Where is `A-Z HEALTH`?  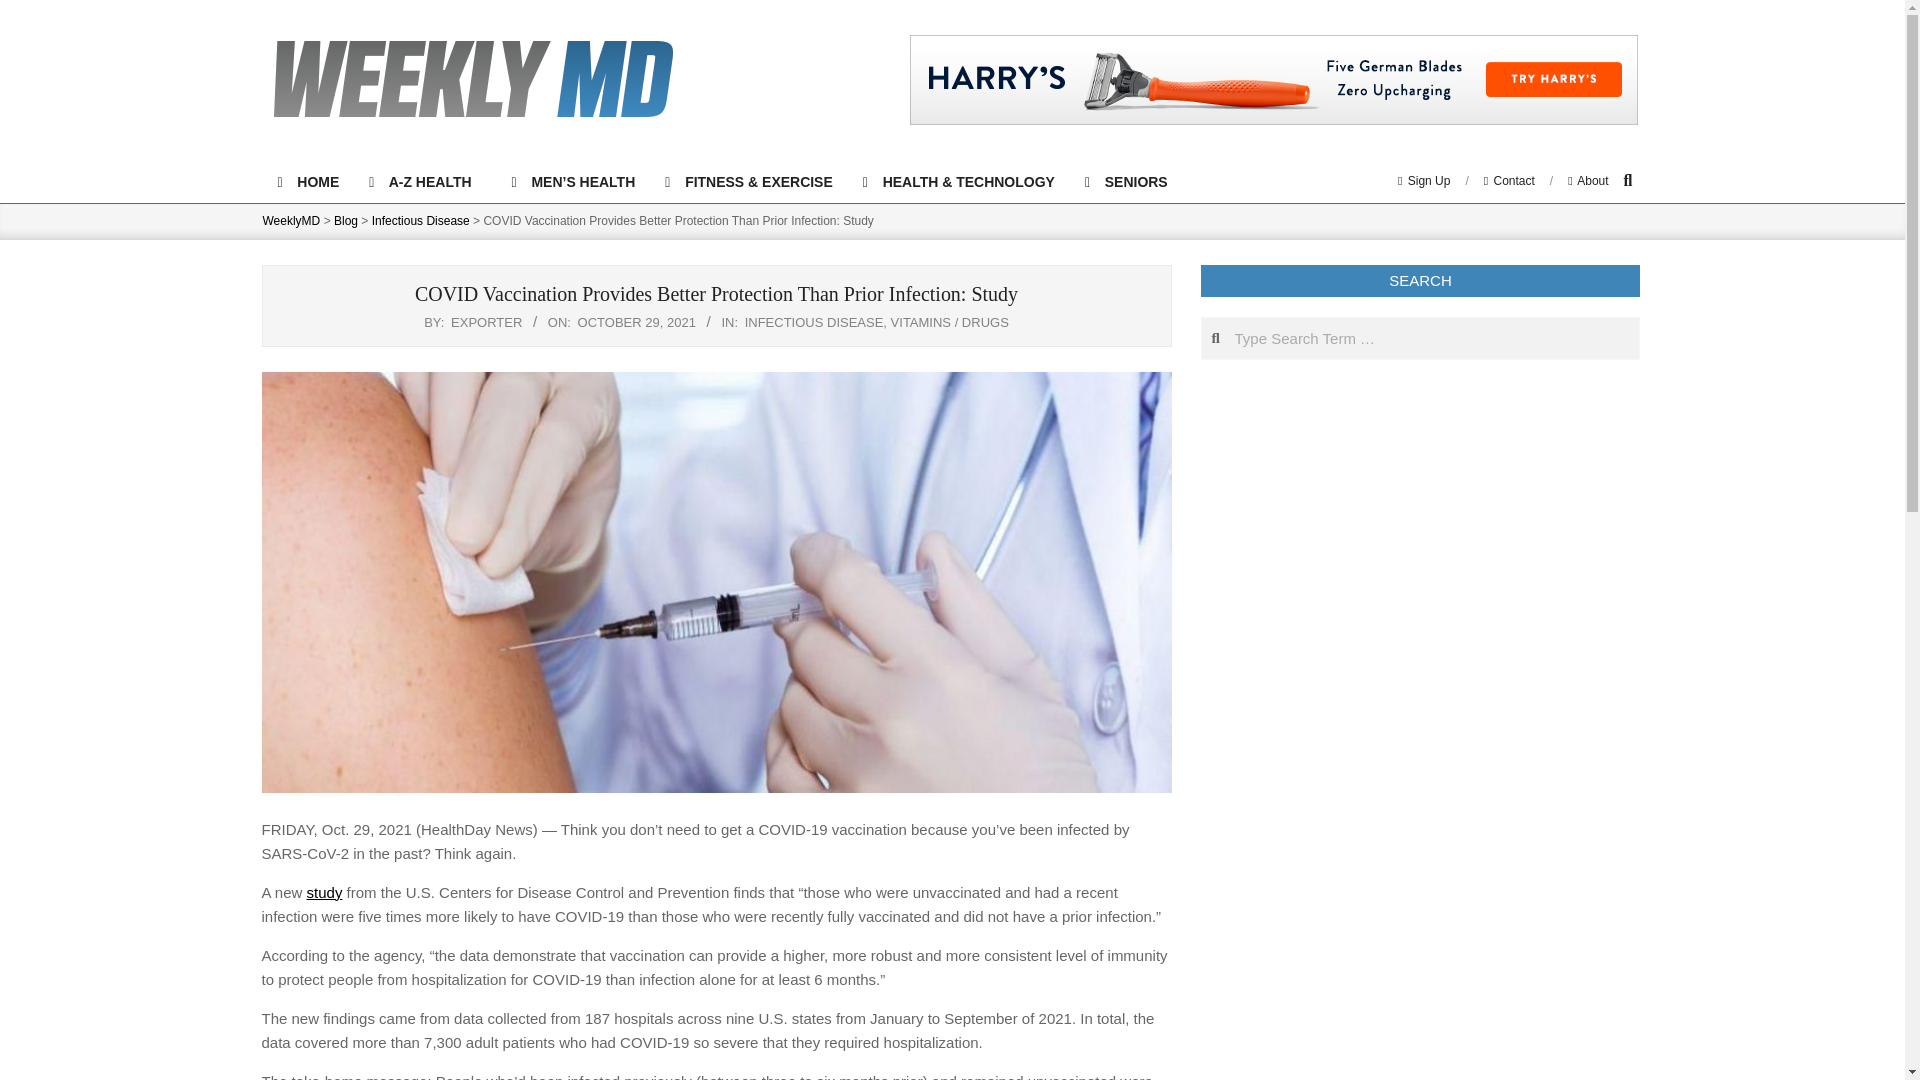 A-Z HEALTH is located at coordinates (424, 182).